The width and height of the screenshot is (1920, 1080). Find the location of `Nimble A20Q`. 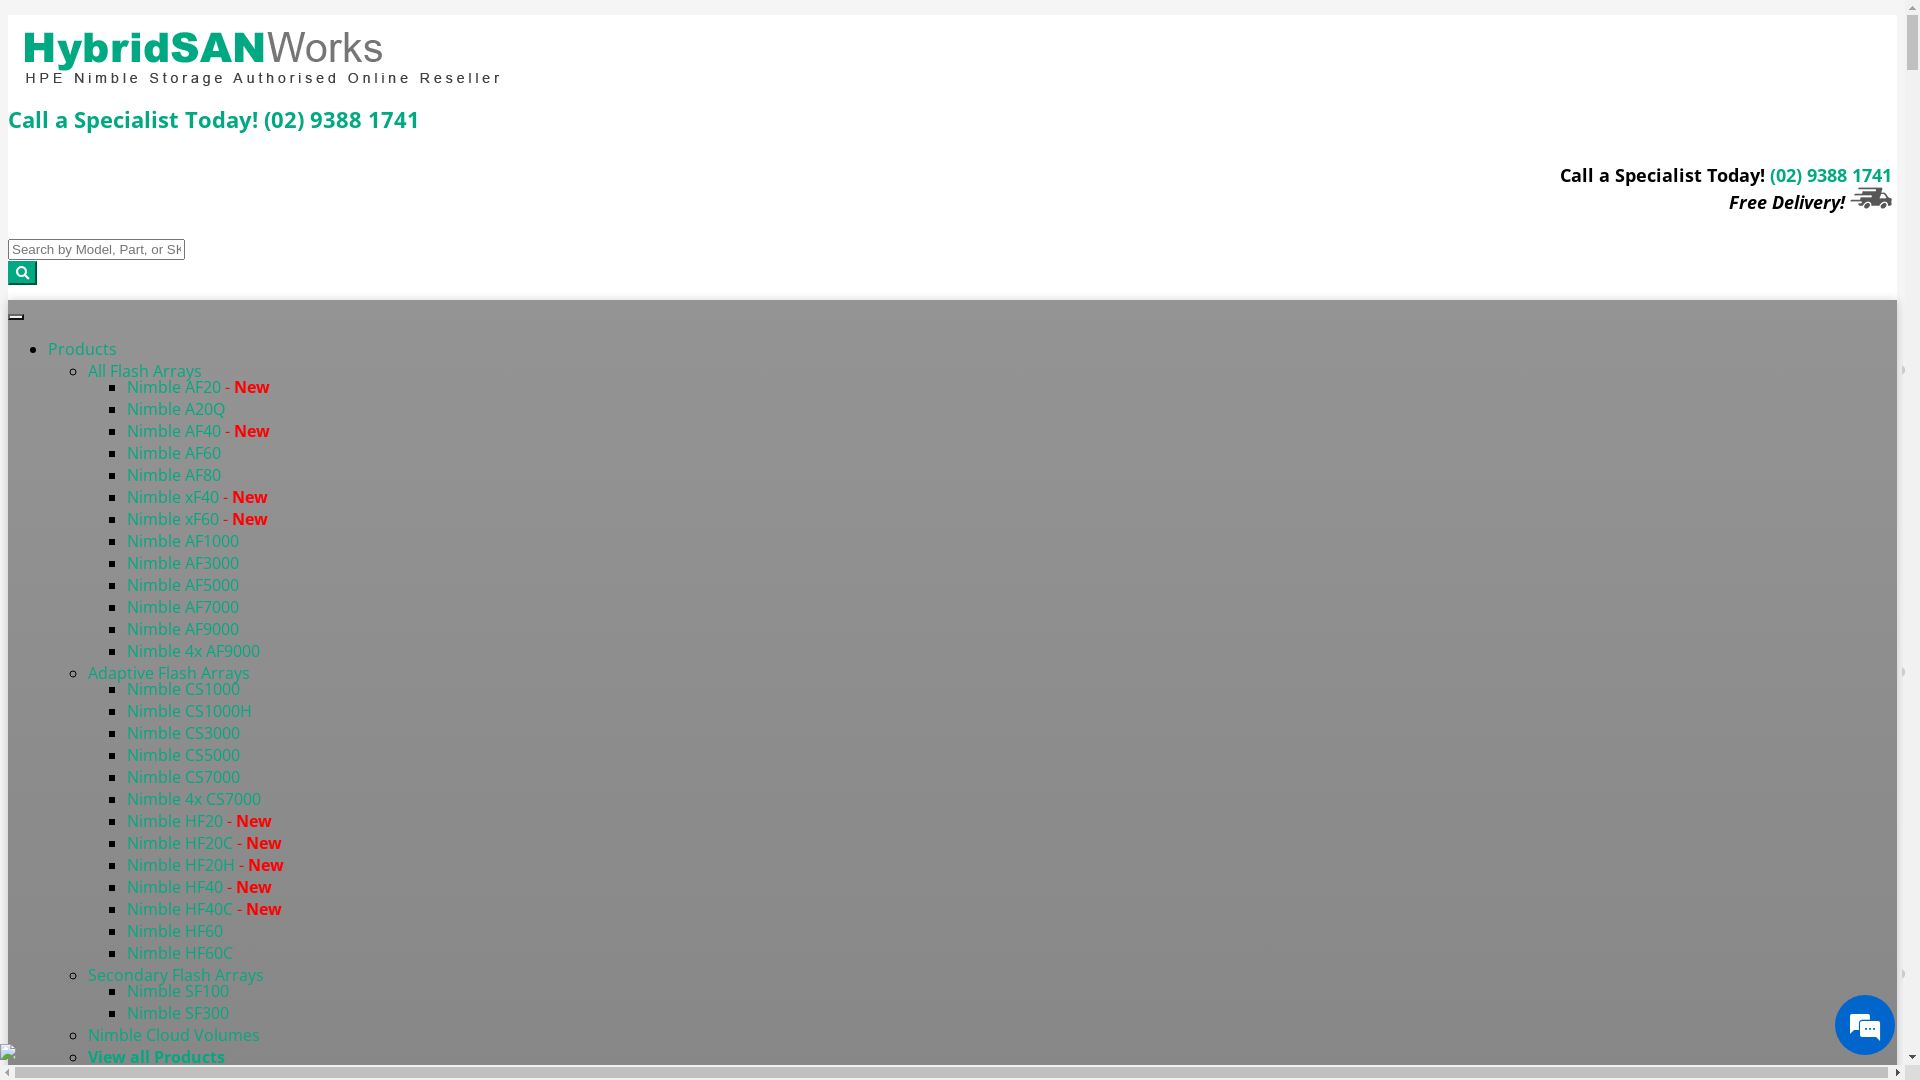

Nimble A20Q is located at coordinates (176, 409).